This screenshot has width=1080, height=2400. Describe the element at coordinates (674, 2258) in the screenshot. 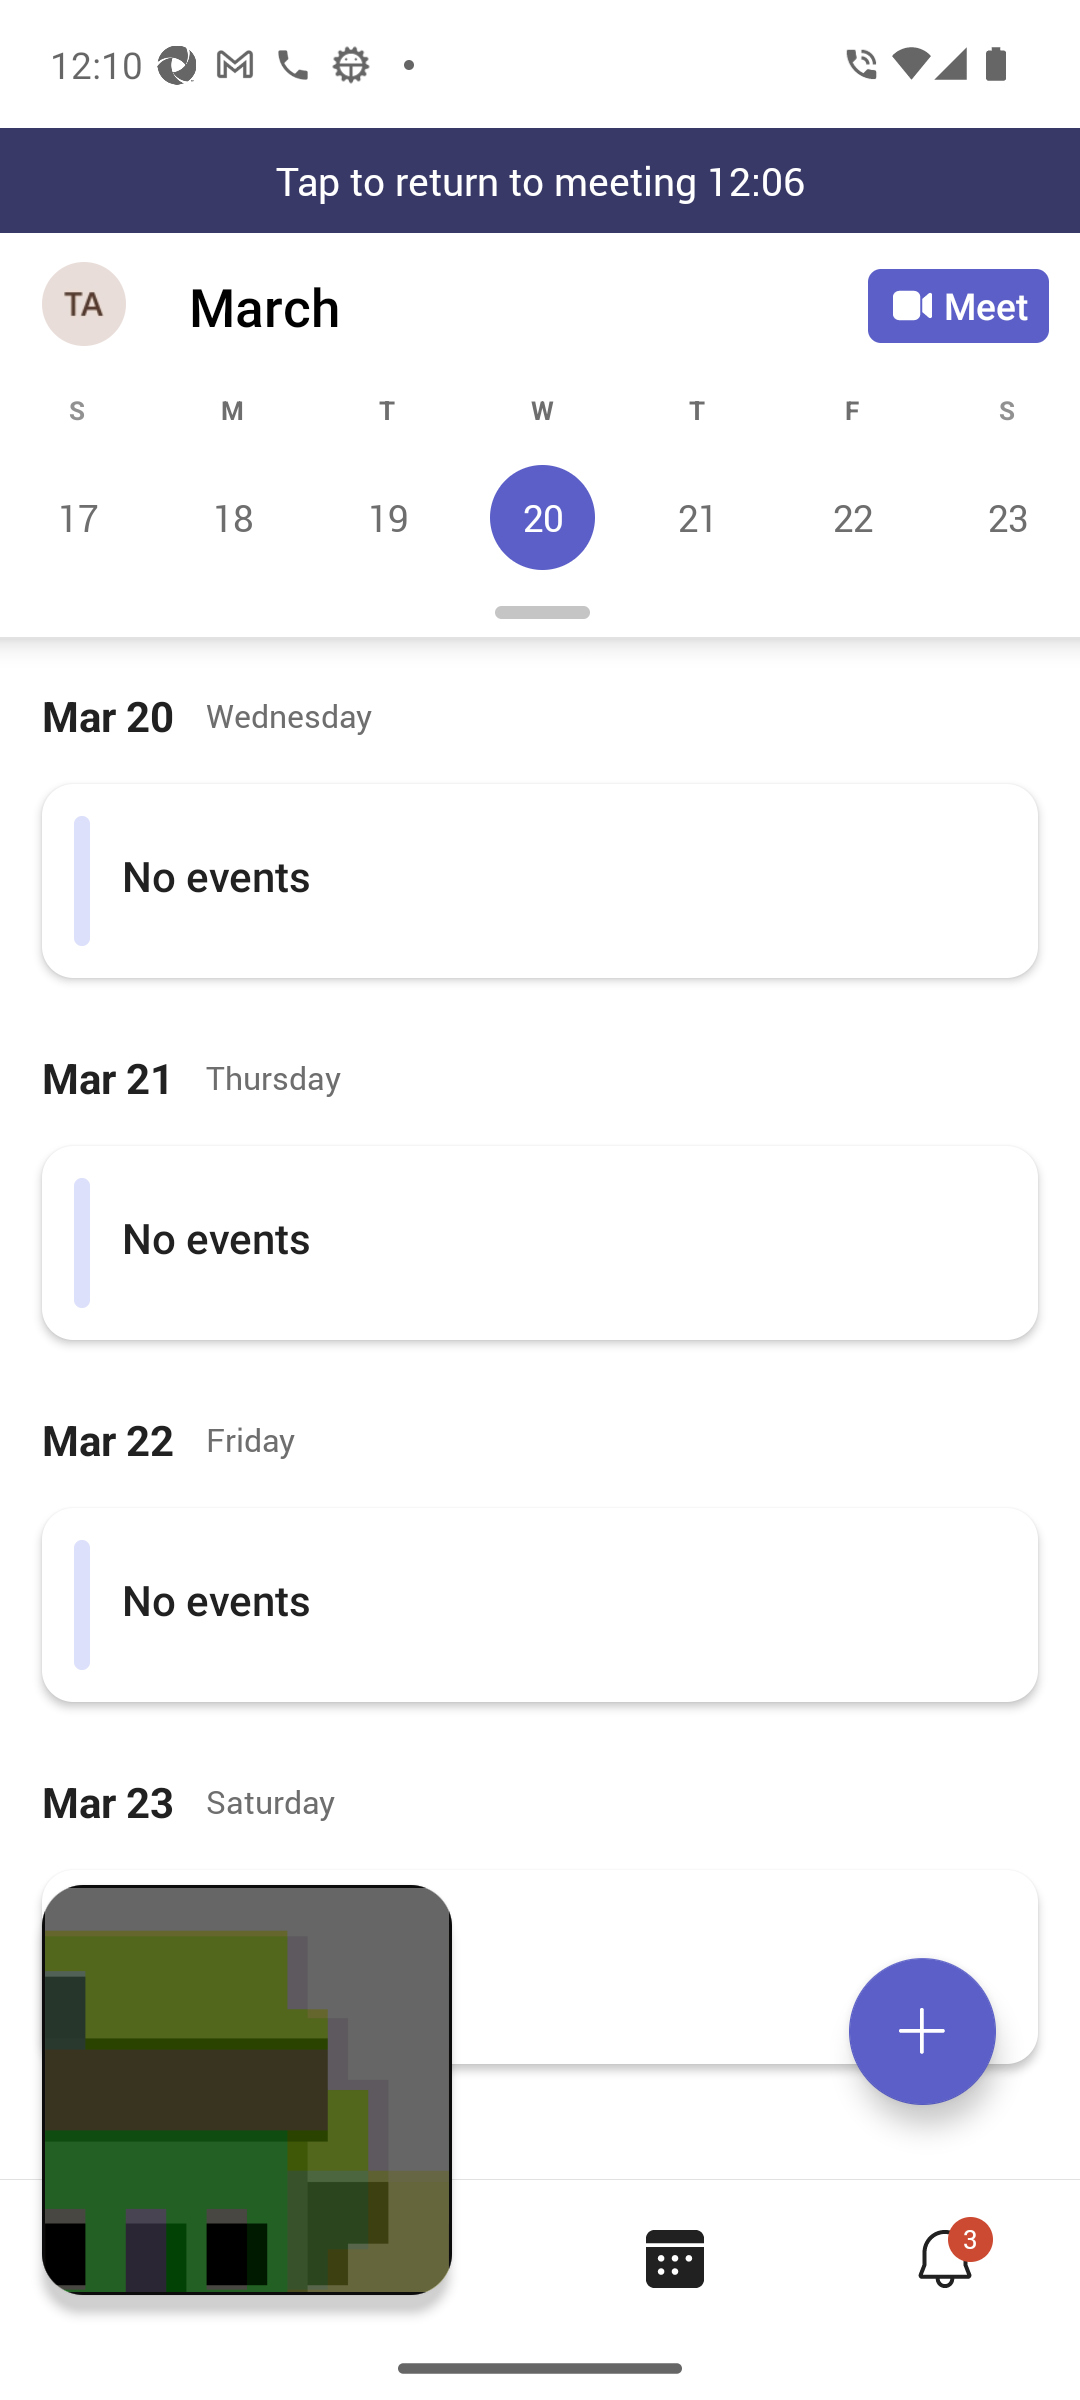

I see `Calendar tab, 3 of 4` at that location.